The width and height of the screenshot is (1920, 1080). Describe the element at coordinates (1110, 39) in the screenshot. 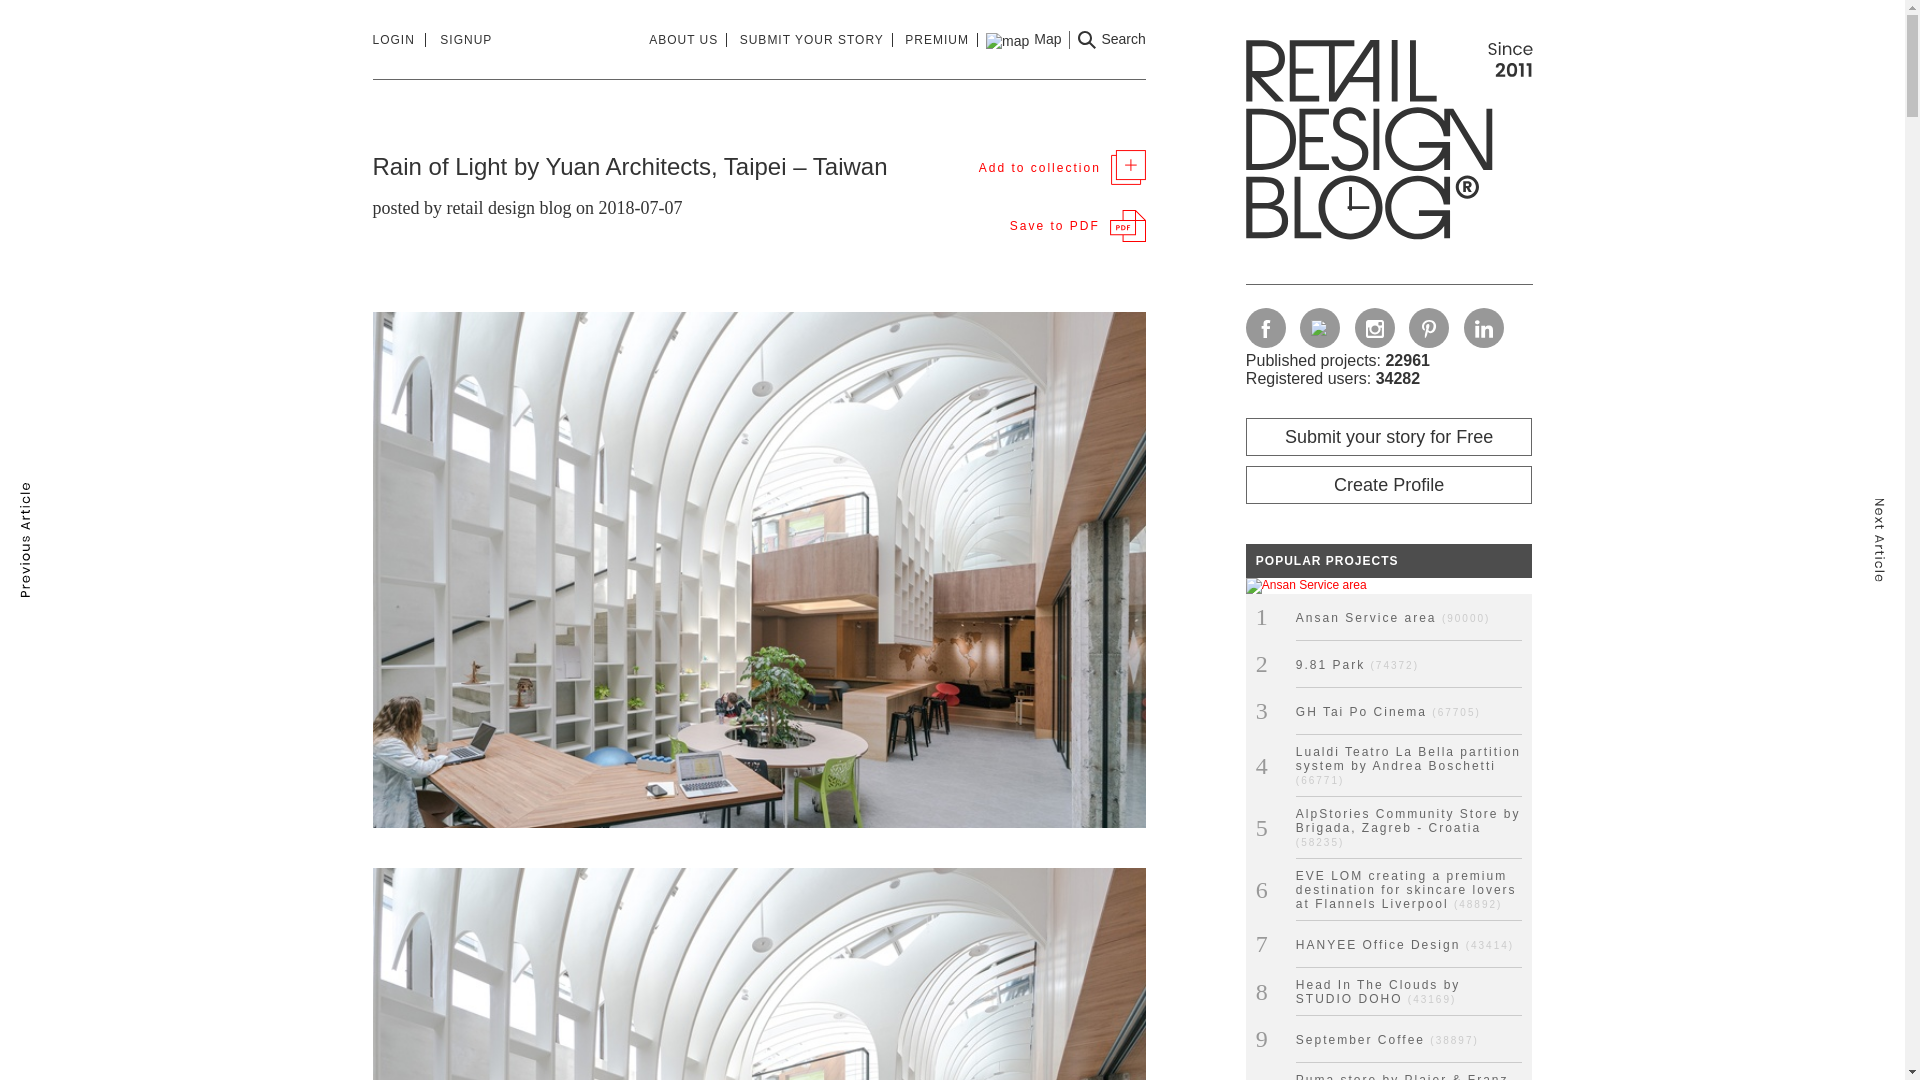

I see `Search` at that location.